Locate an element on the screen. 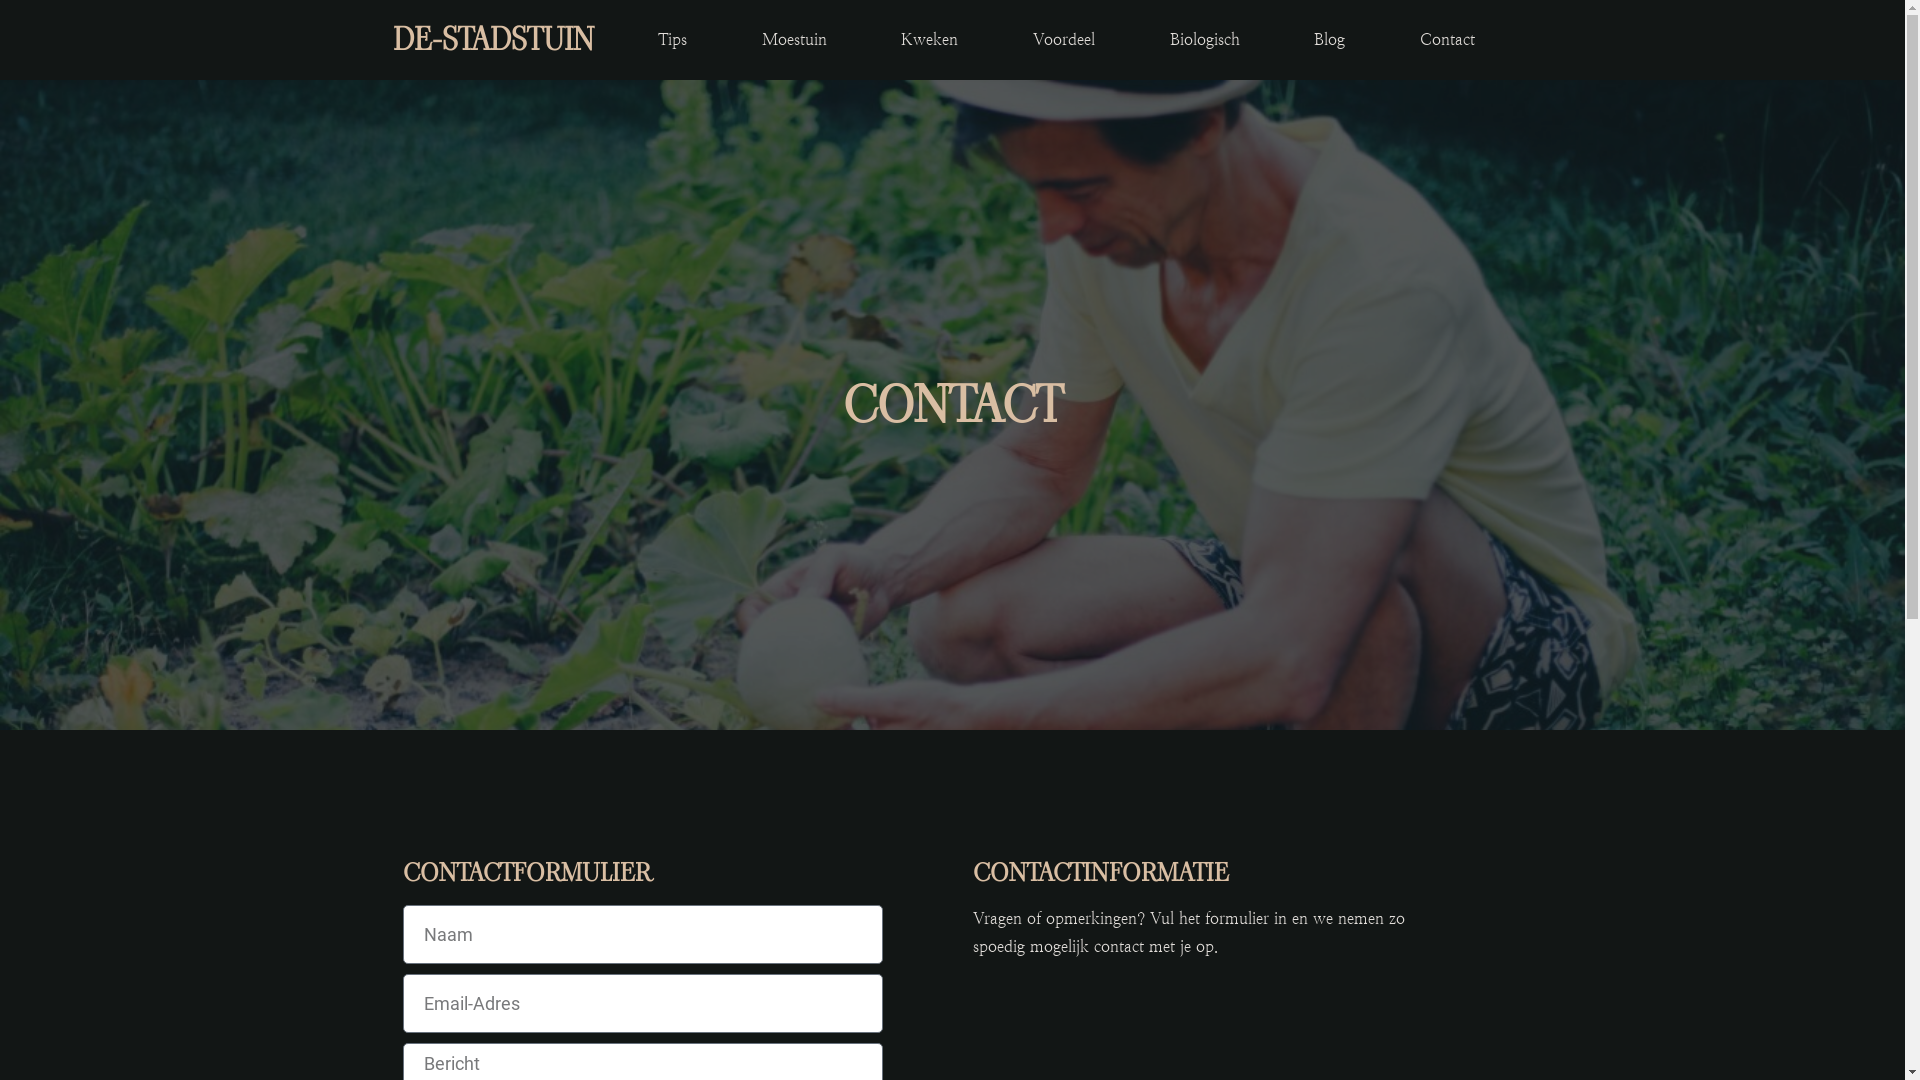  DE-STADSTUIN is located at coordinates (492, 40).